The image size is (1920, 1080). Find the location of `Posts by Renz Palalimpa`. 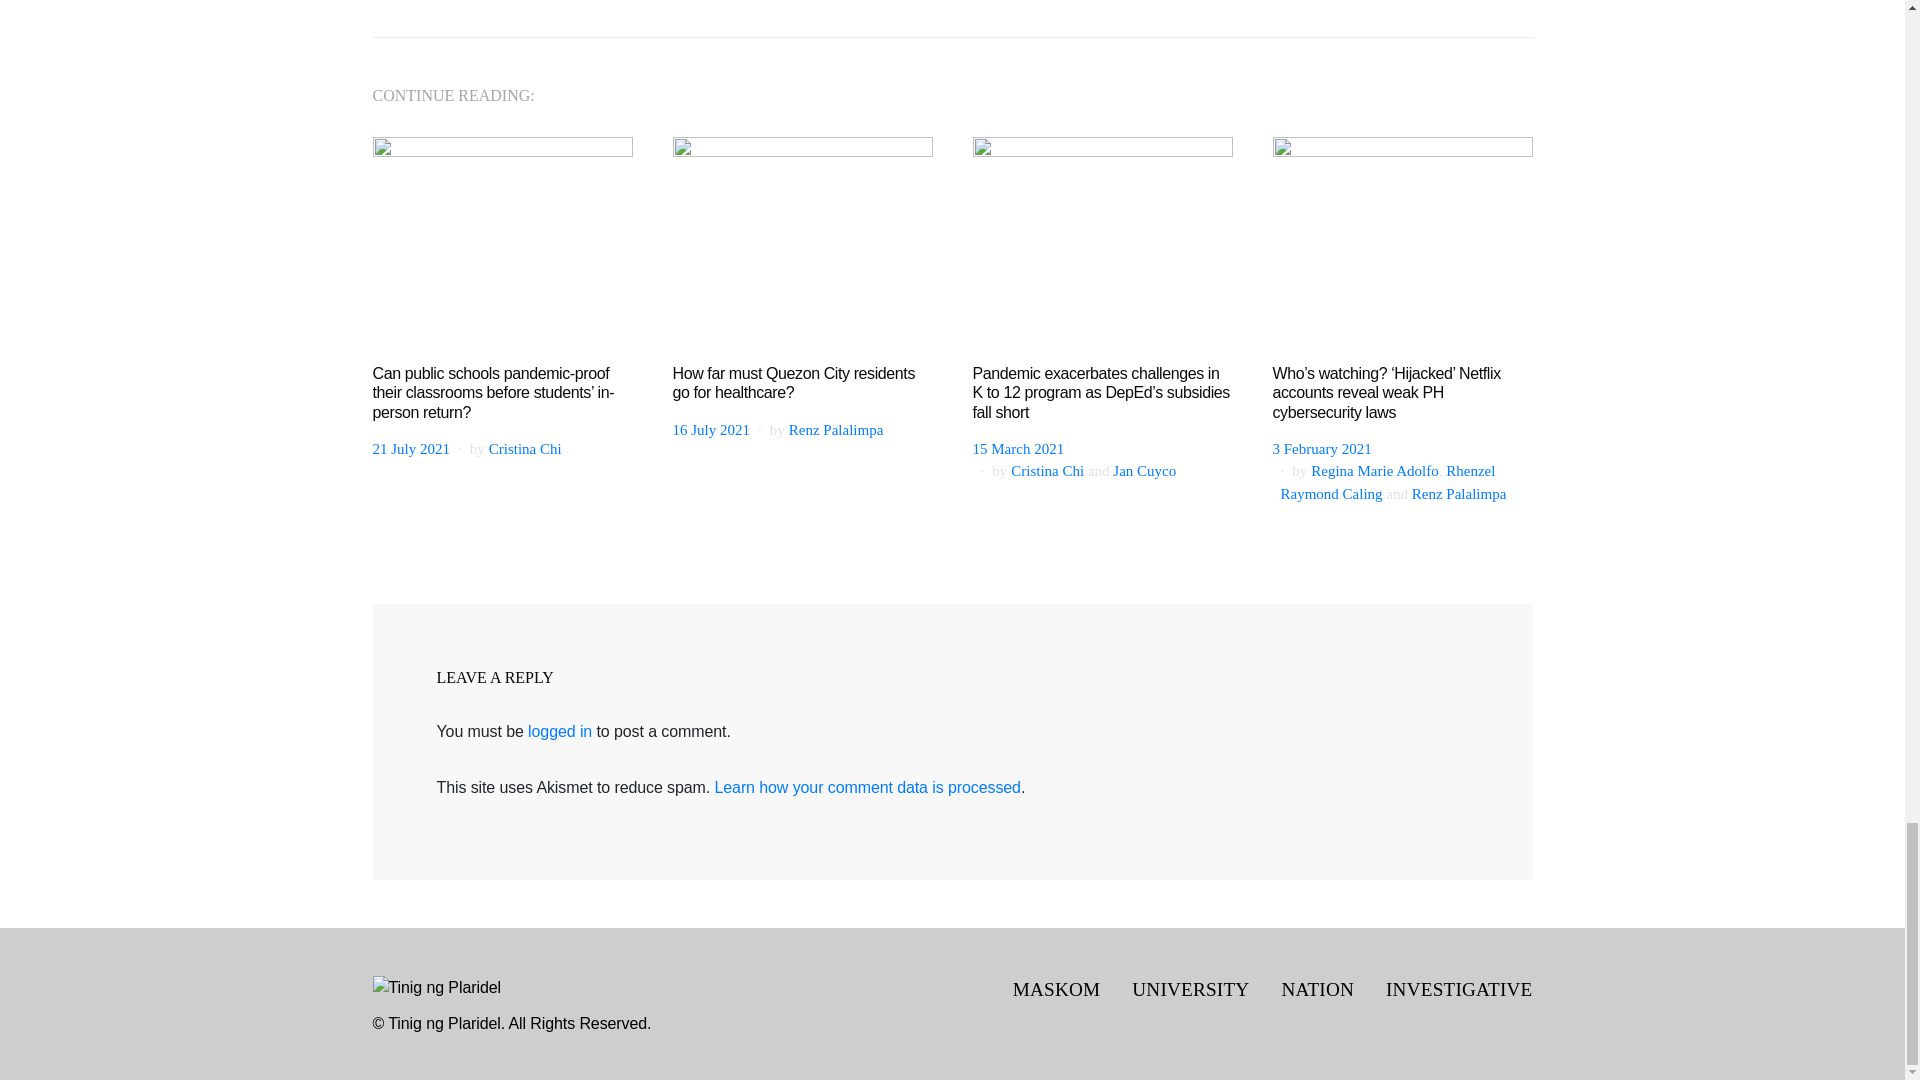

Posts by Renz Palalimpa is located at coordinates (836, 430).